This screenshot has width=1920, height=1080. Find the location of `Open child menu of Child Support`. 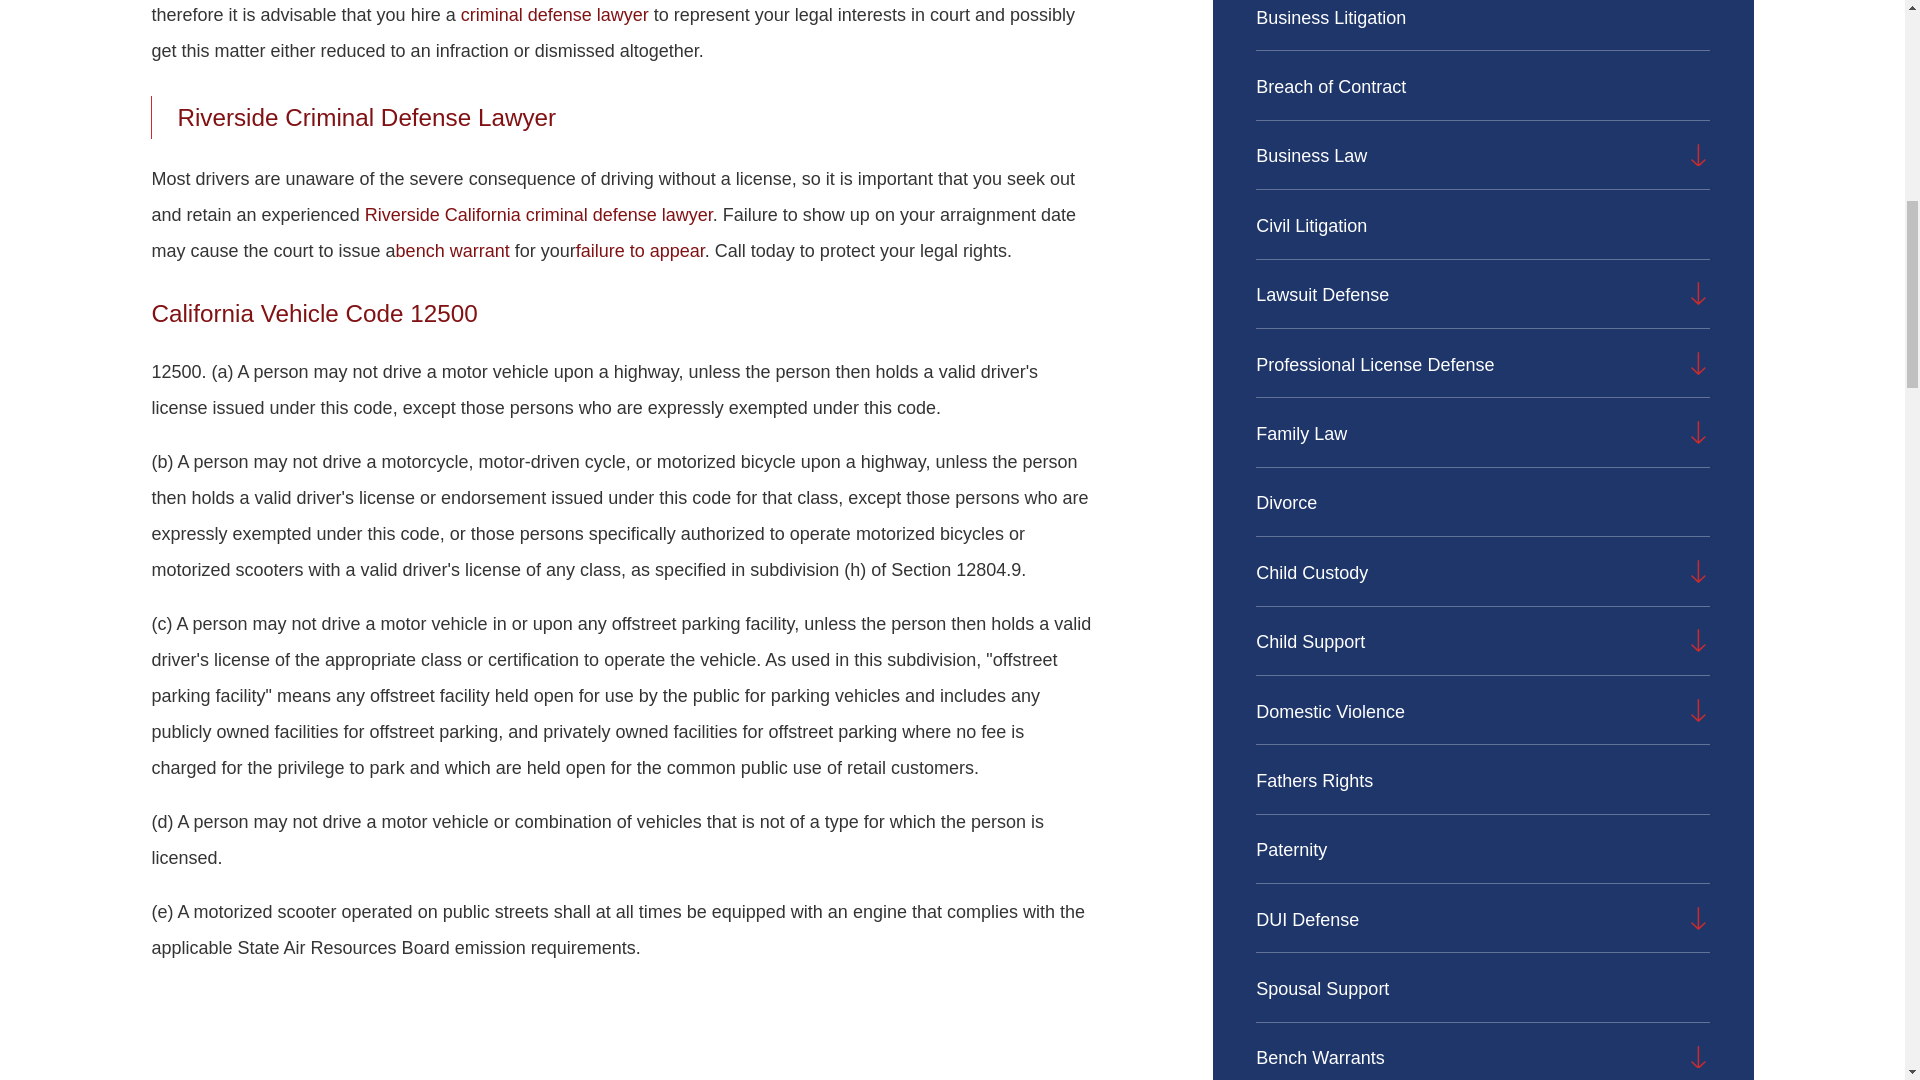

Open child menu of Child Support is located at coordinates (1698, 640).